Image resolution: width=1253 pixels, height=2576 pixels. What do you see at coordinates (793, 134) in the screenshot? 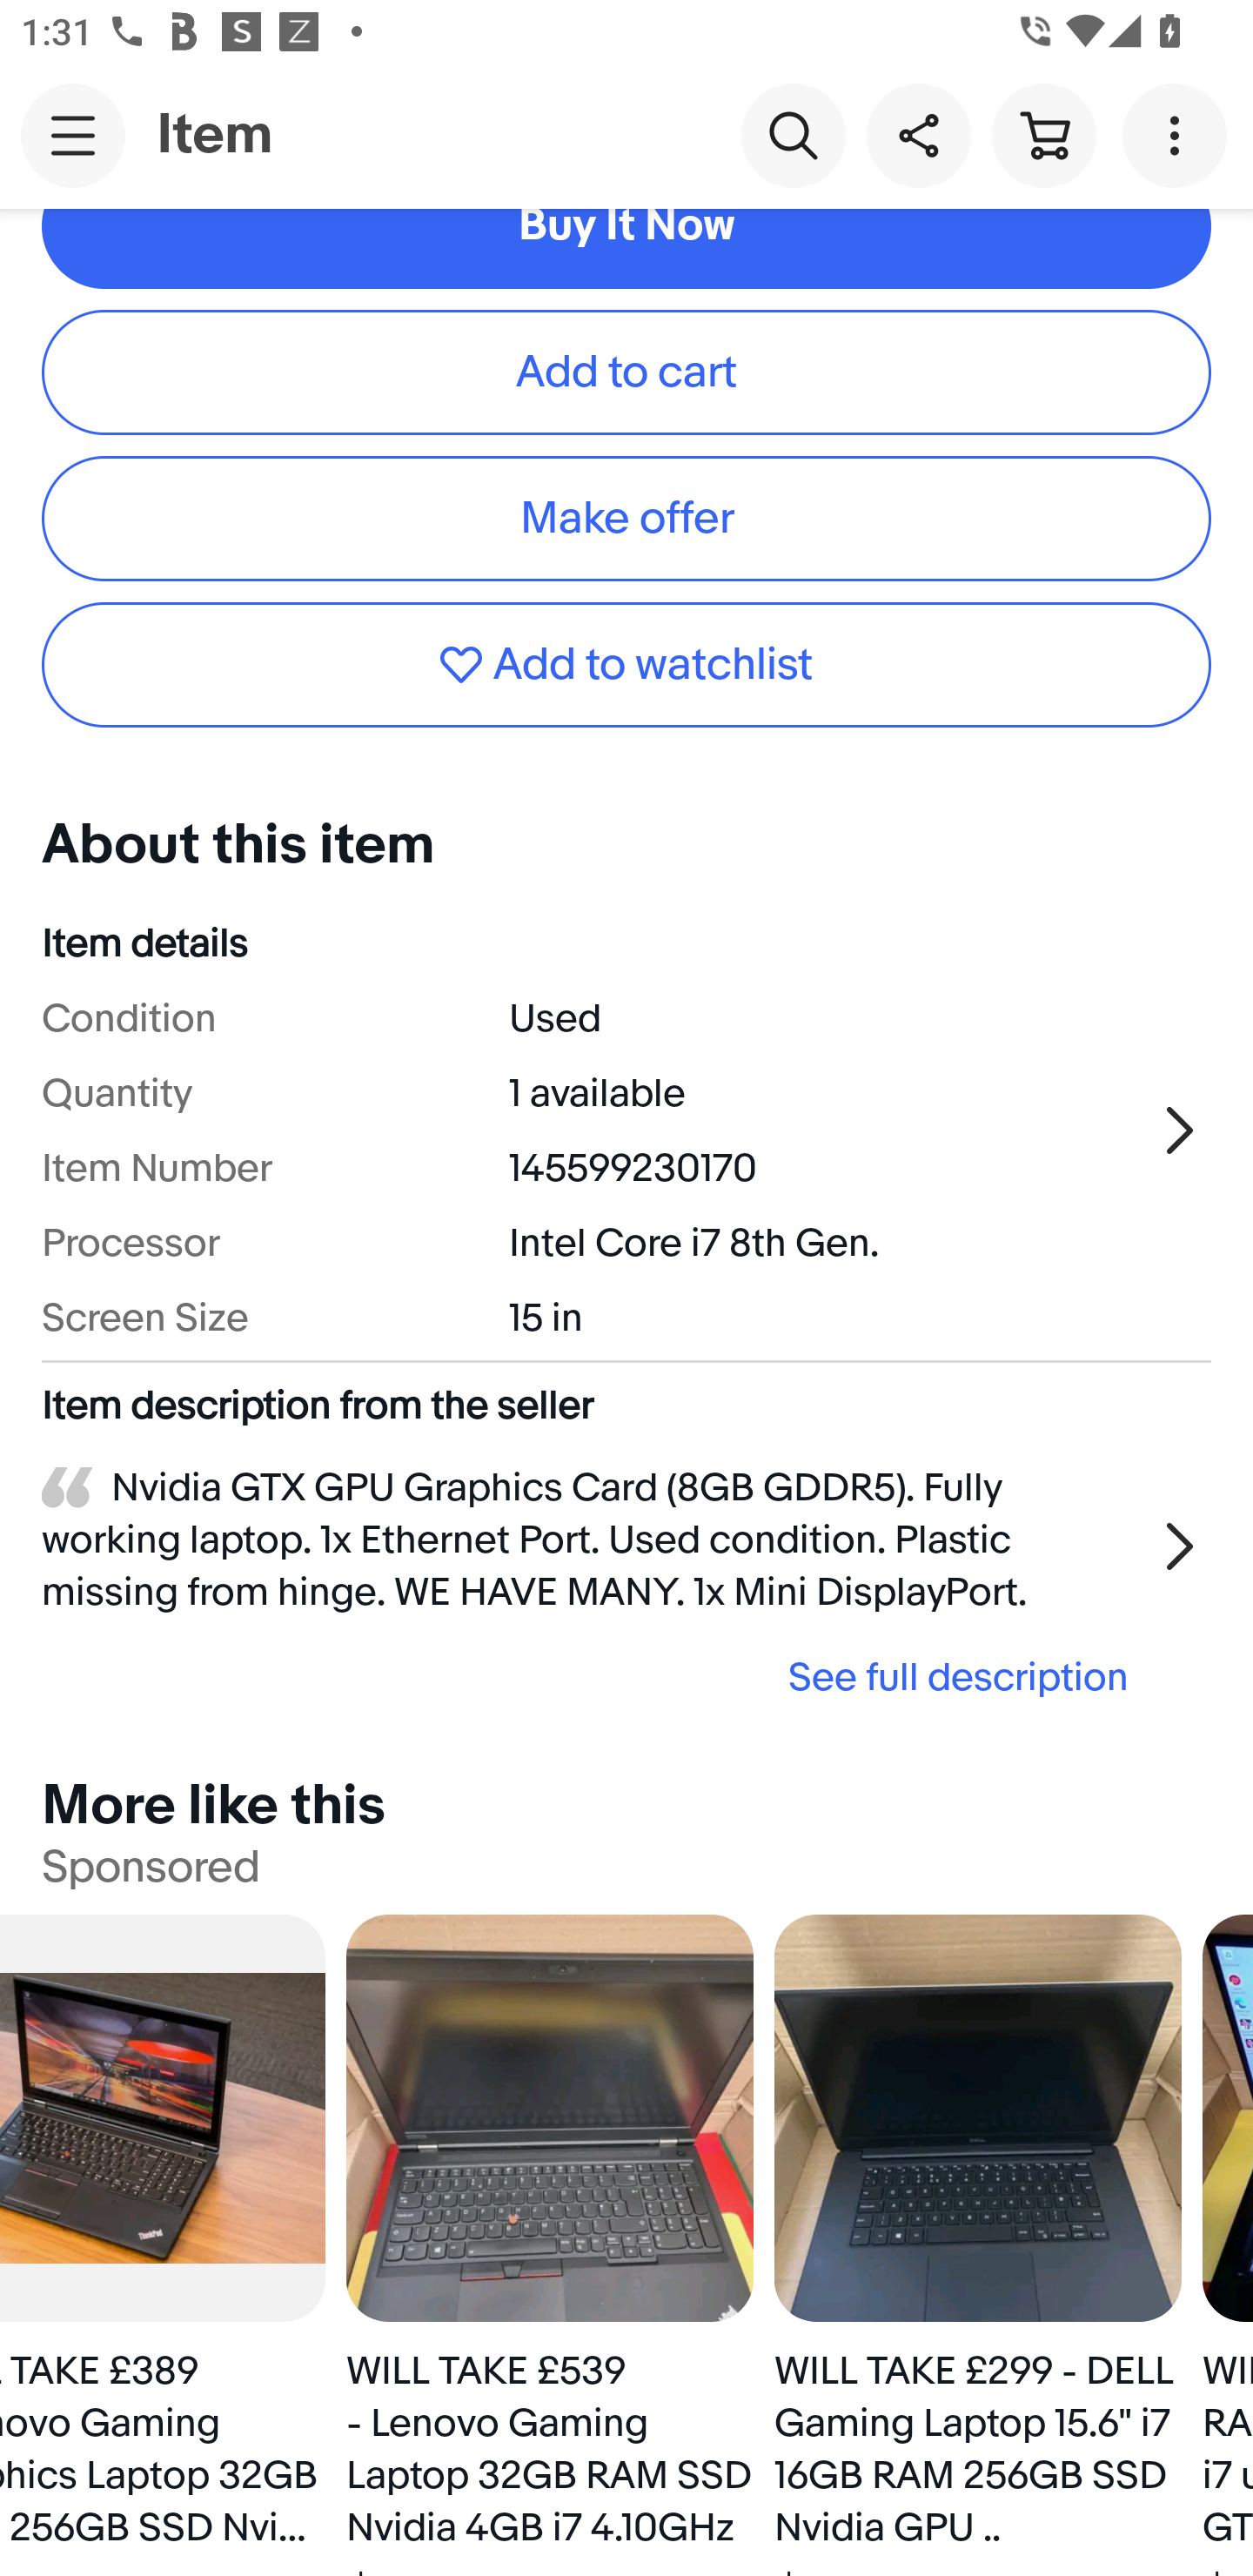
I see `Search` at bounding box center [793, 134].